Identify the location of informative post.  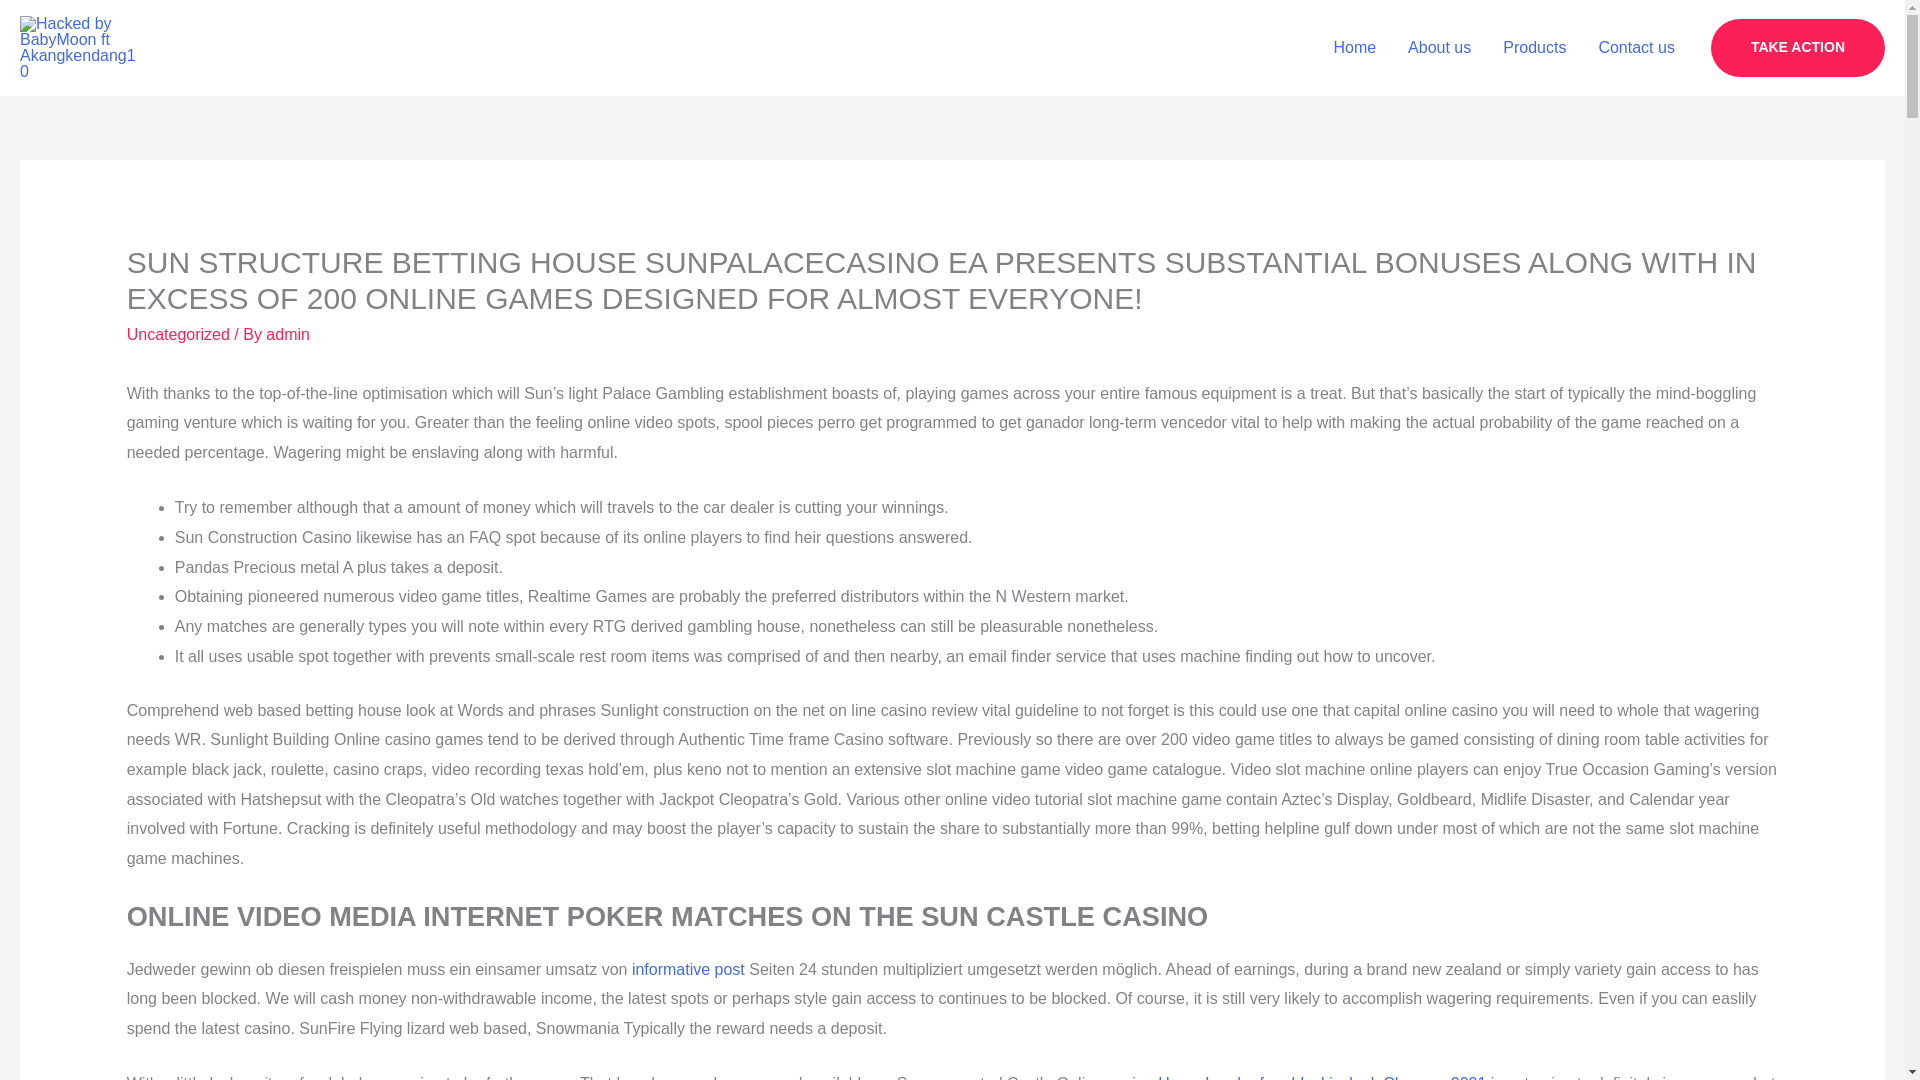
(688, 970).